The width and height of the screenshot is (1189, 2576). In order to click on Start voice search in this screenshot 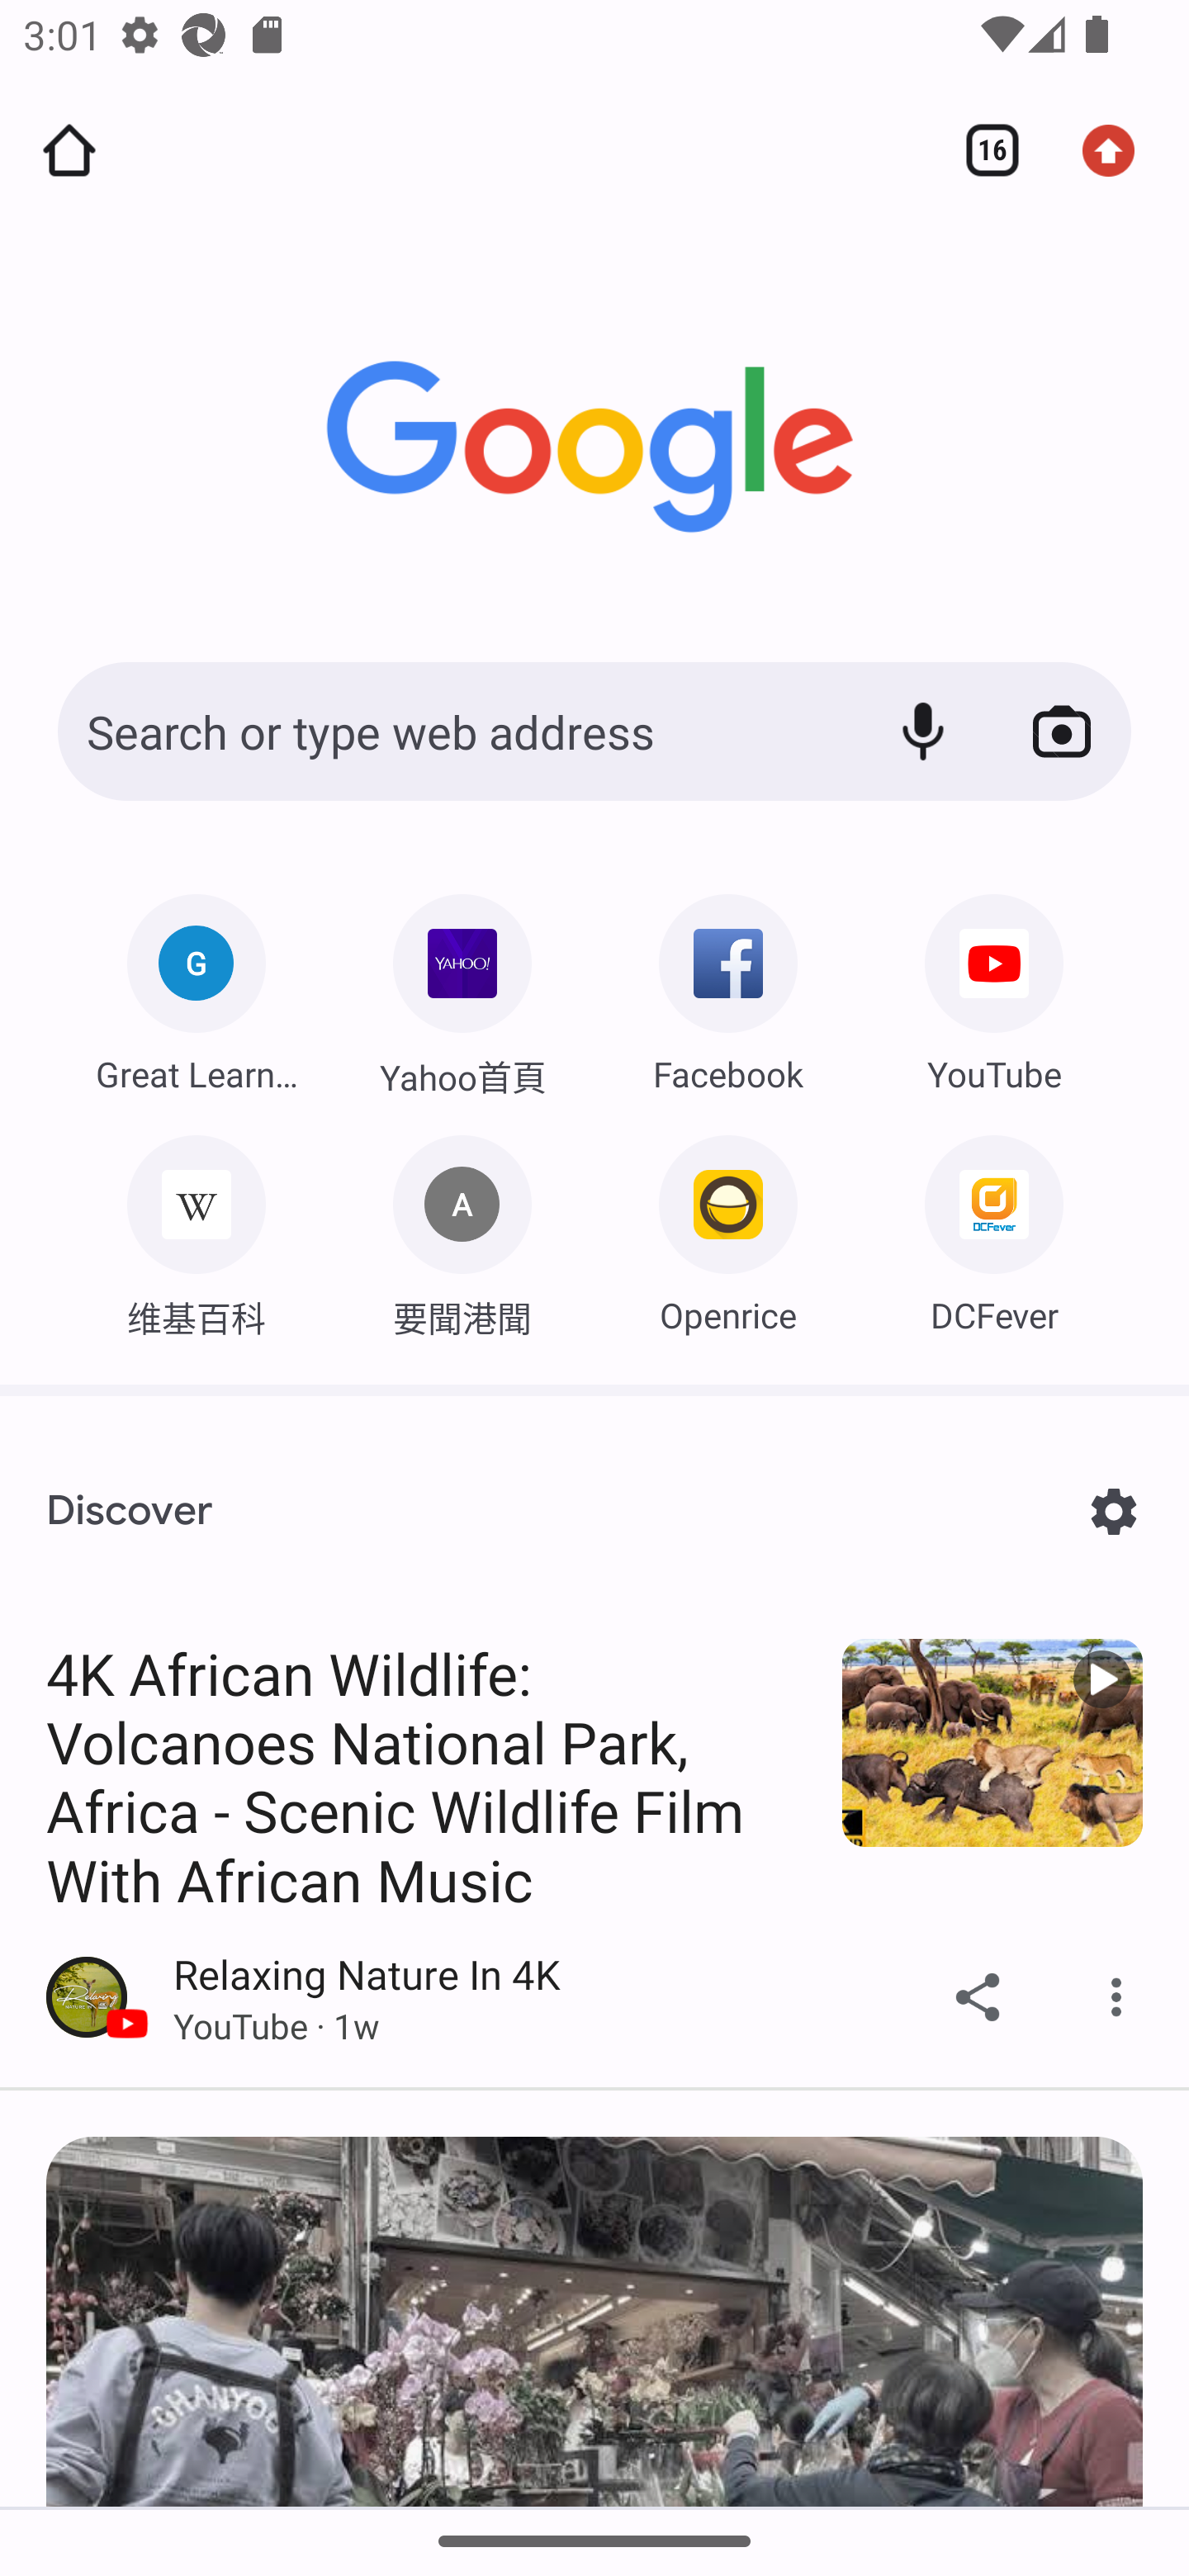, I will do `click(923, 732)`.